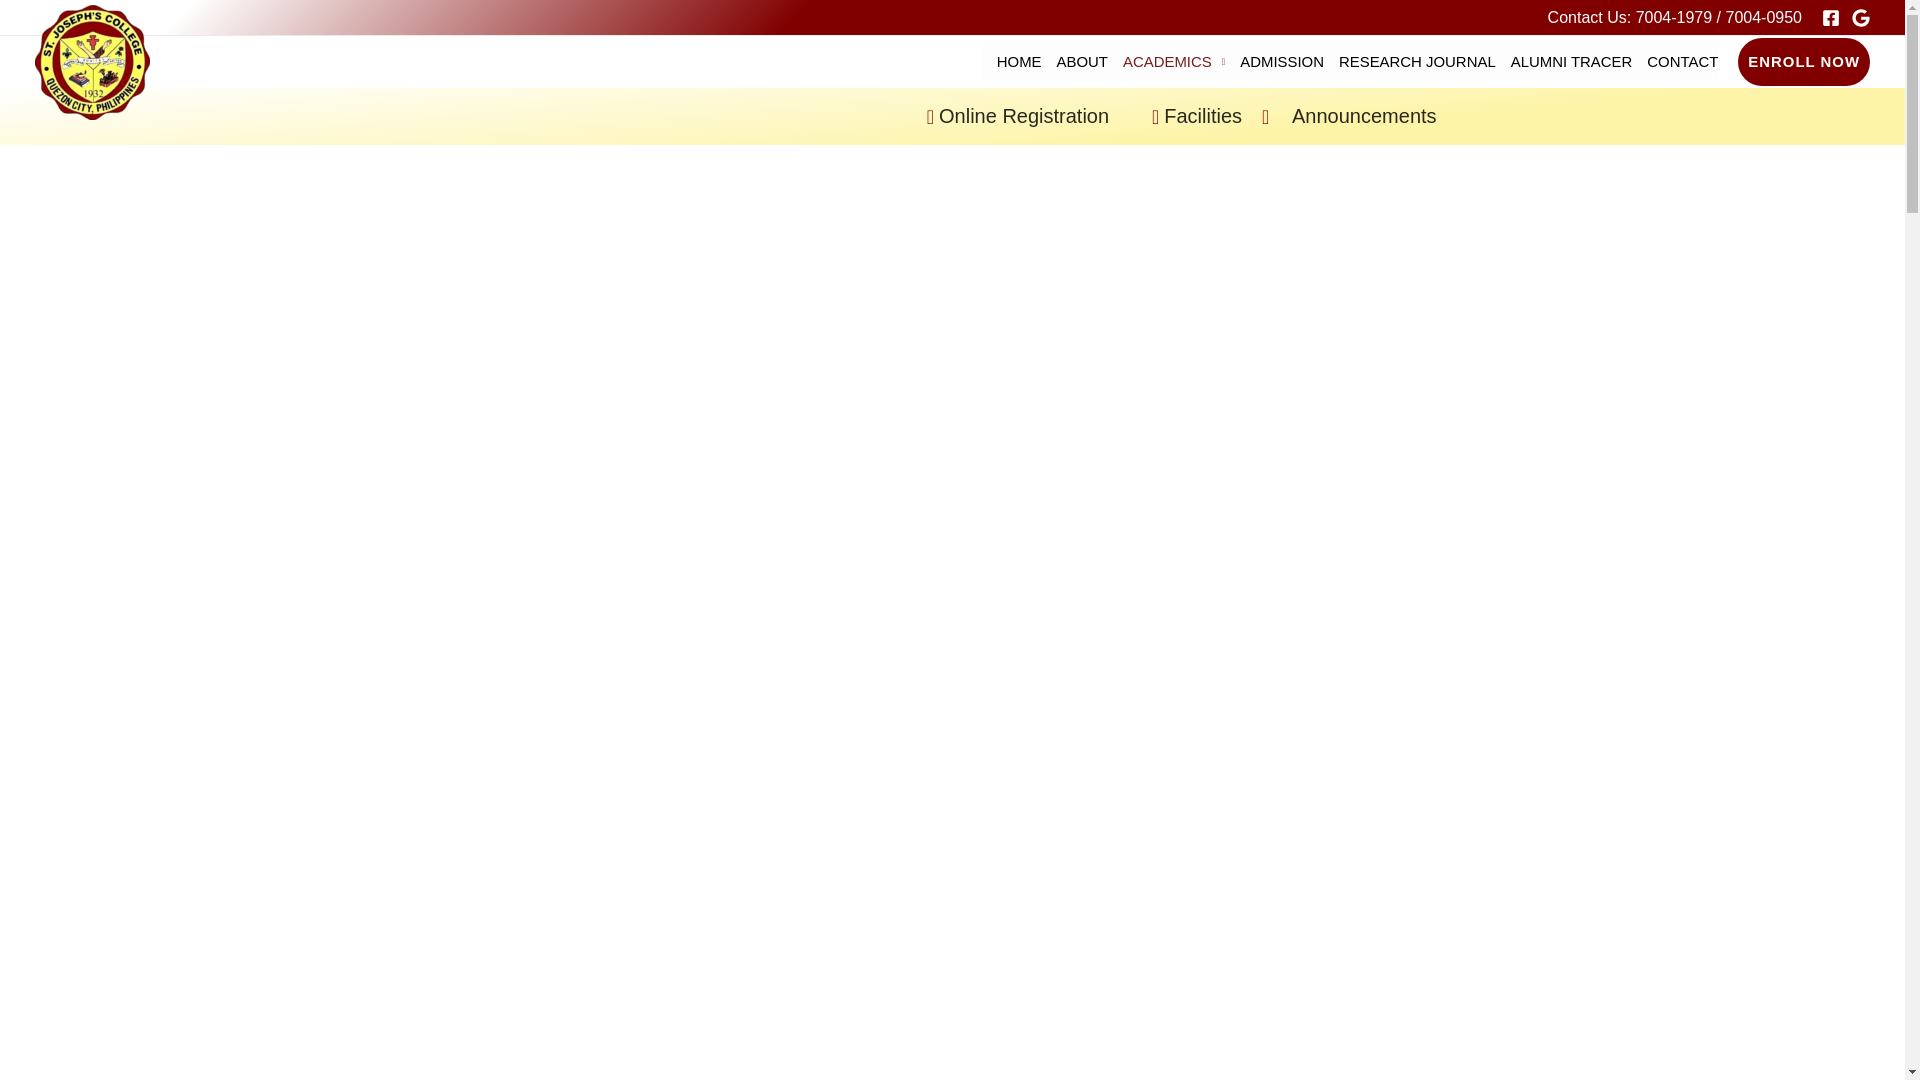  I want to click on Announcements, so click(1401, 116).